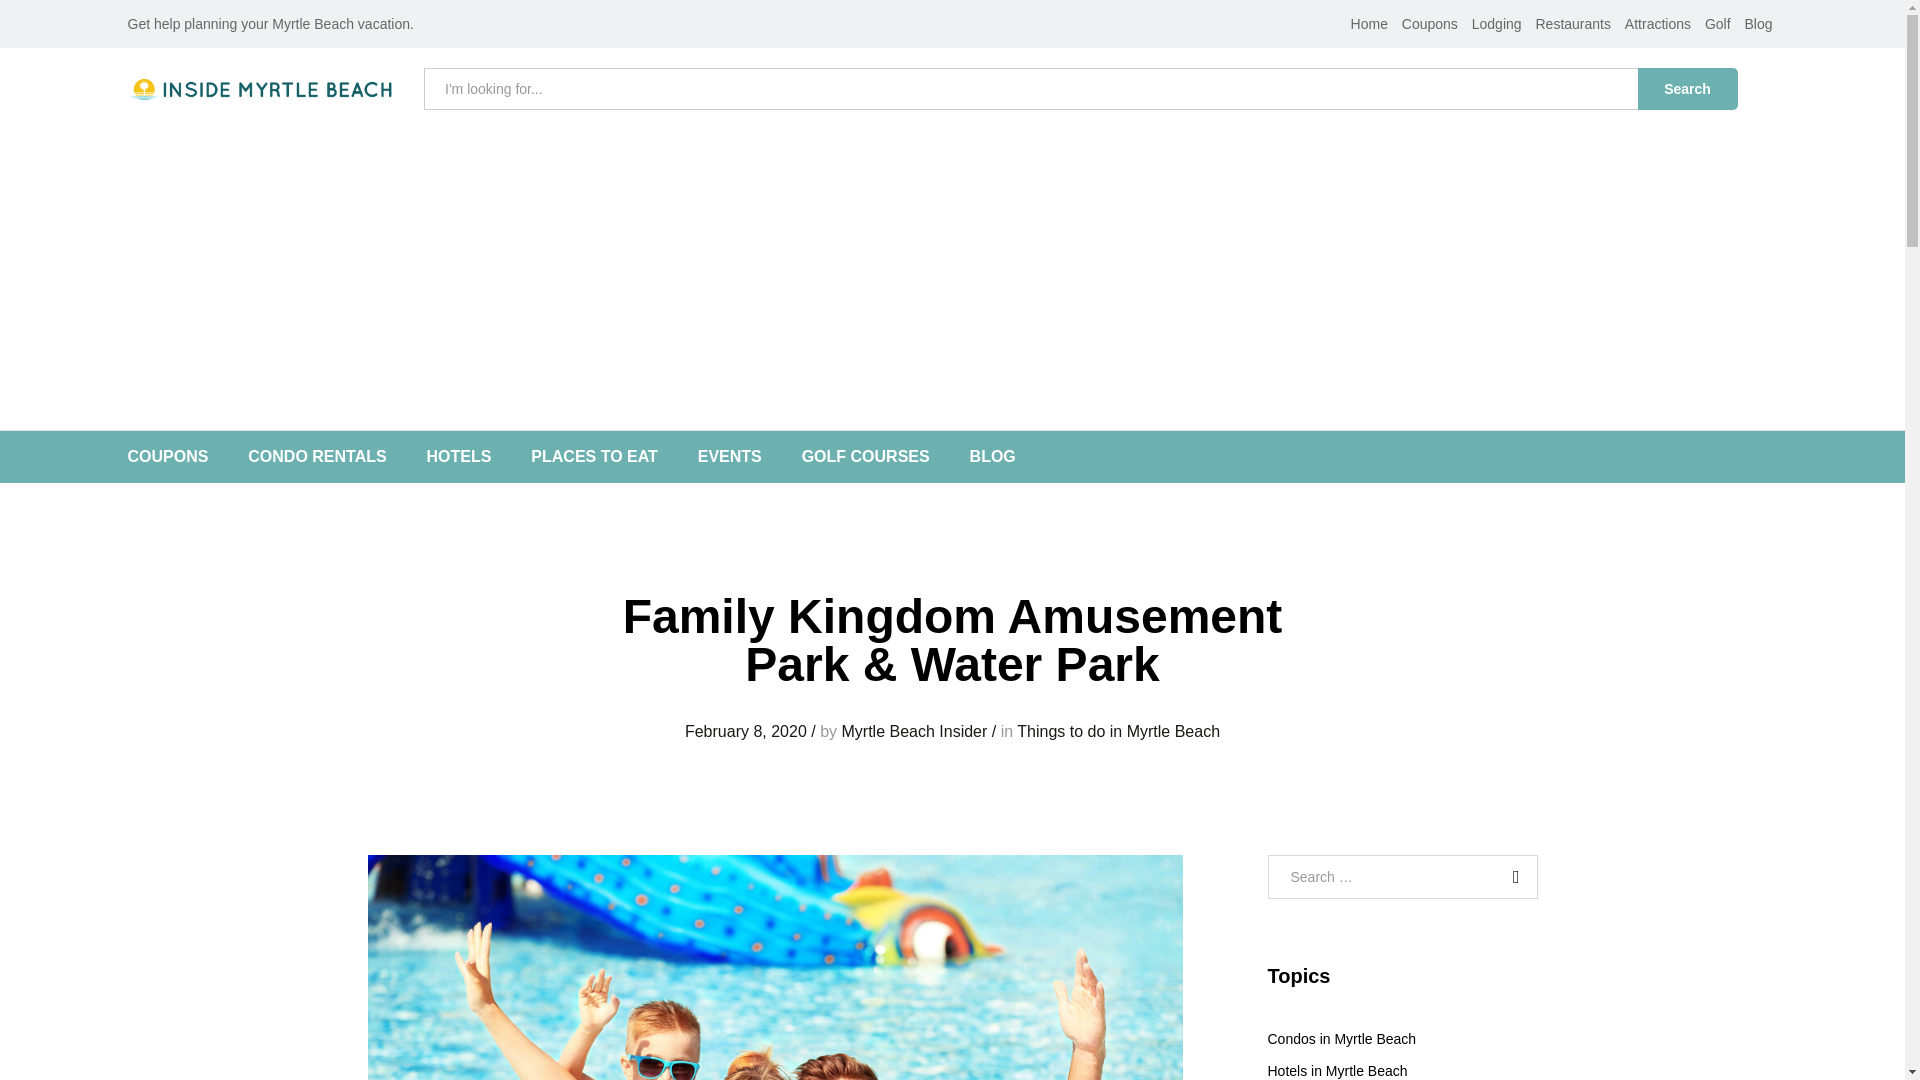  Describe the element at coordinates (1118, 730) in the screenshot. I see `Things to do in Myrtle Beach` at that location.